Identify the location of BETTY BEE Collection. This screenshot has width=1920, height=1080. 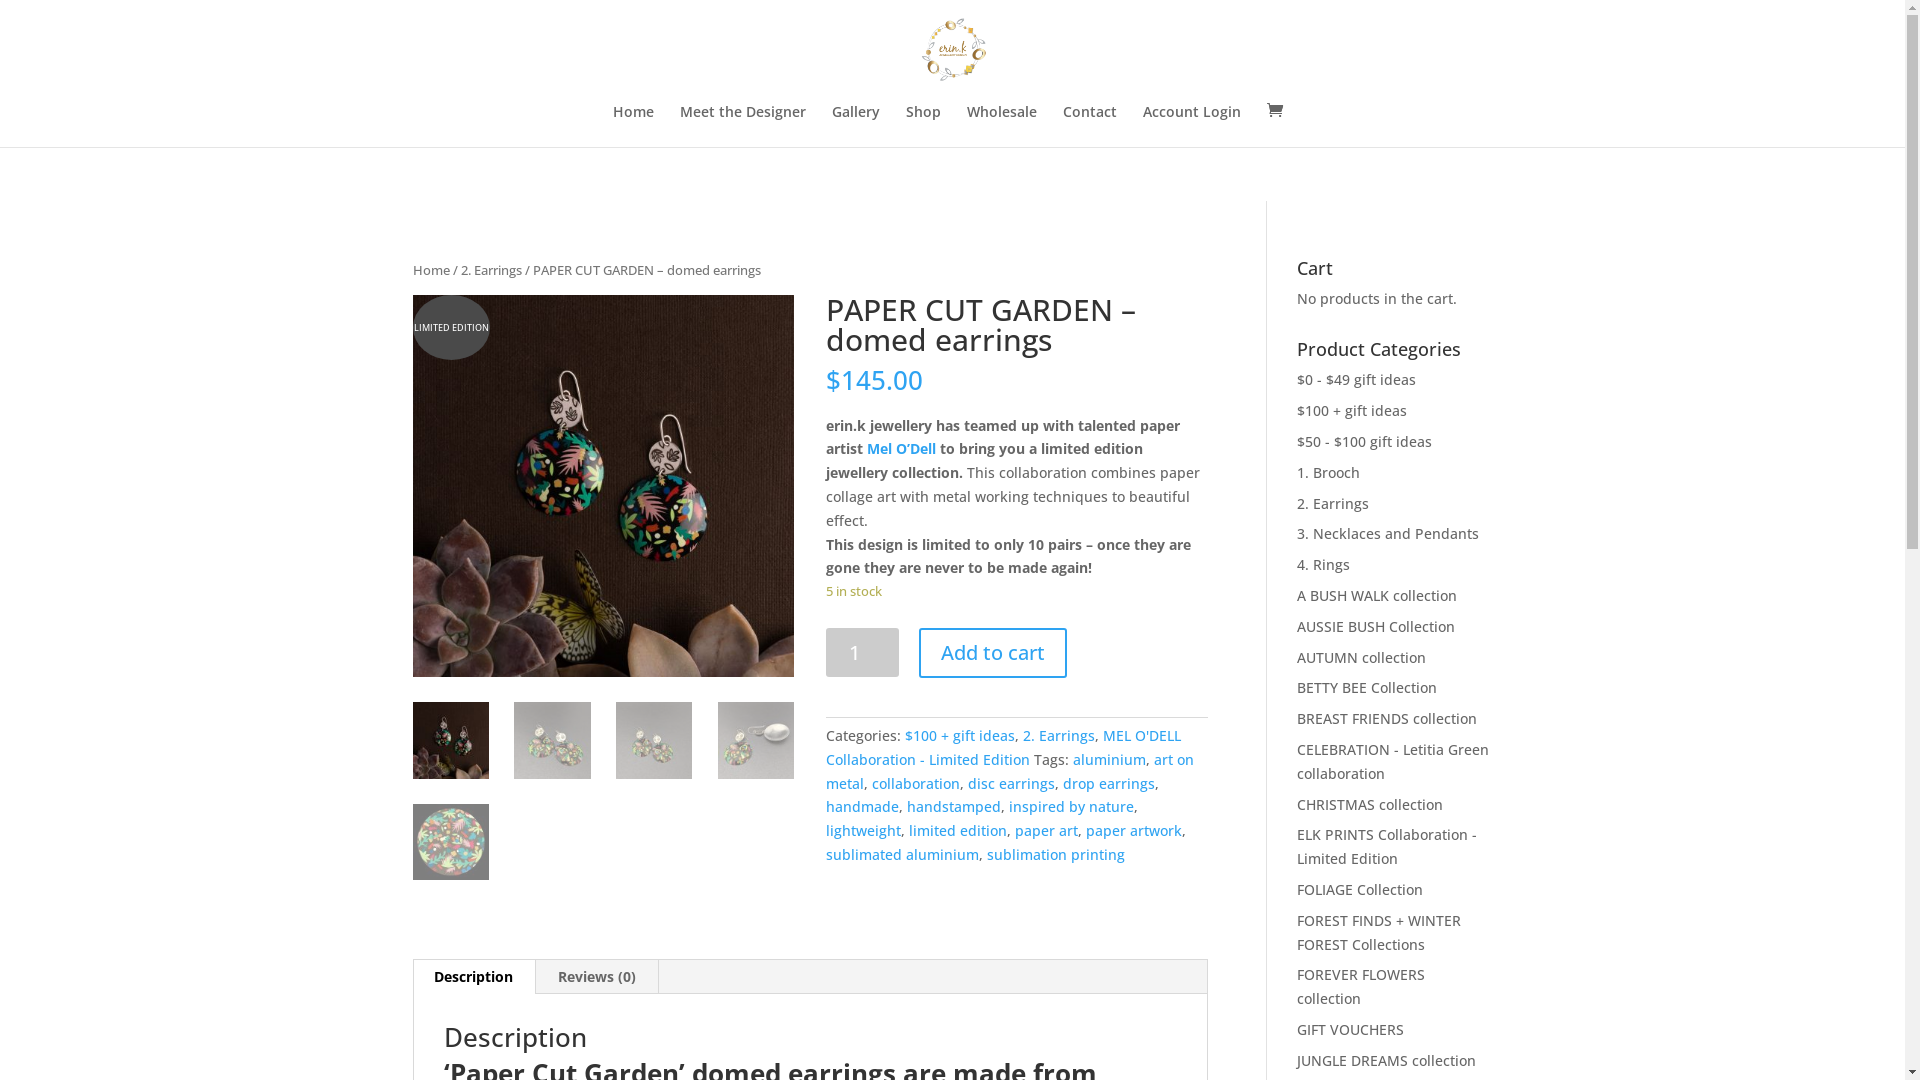
(1367, 688).